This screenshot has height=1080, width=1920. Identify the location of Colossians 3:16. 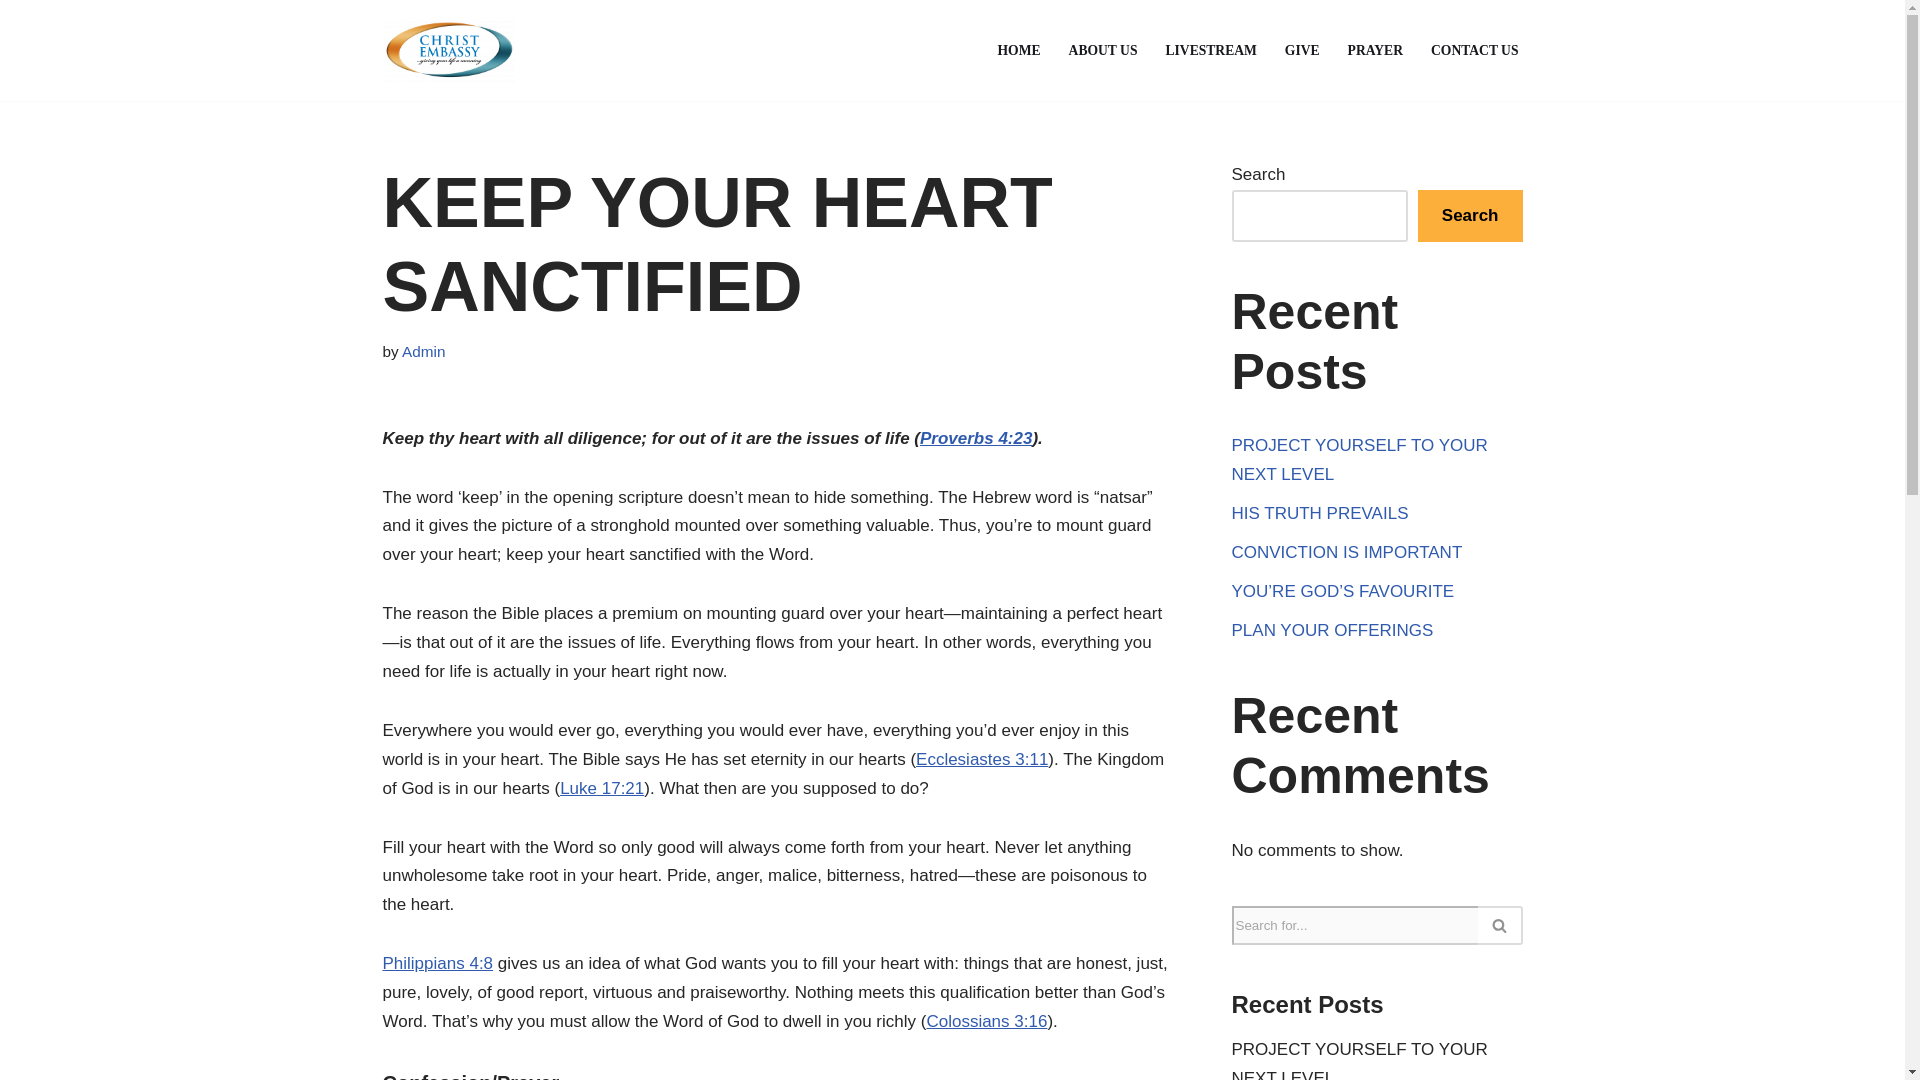
(986, 1021).